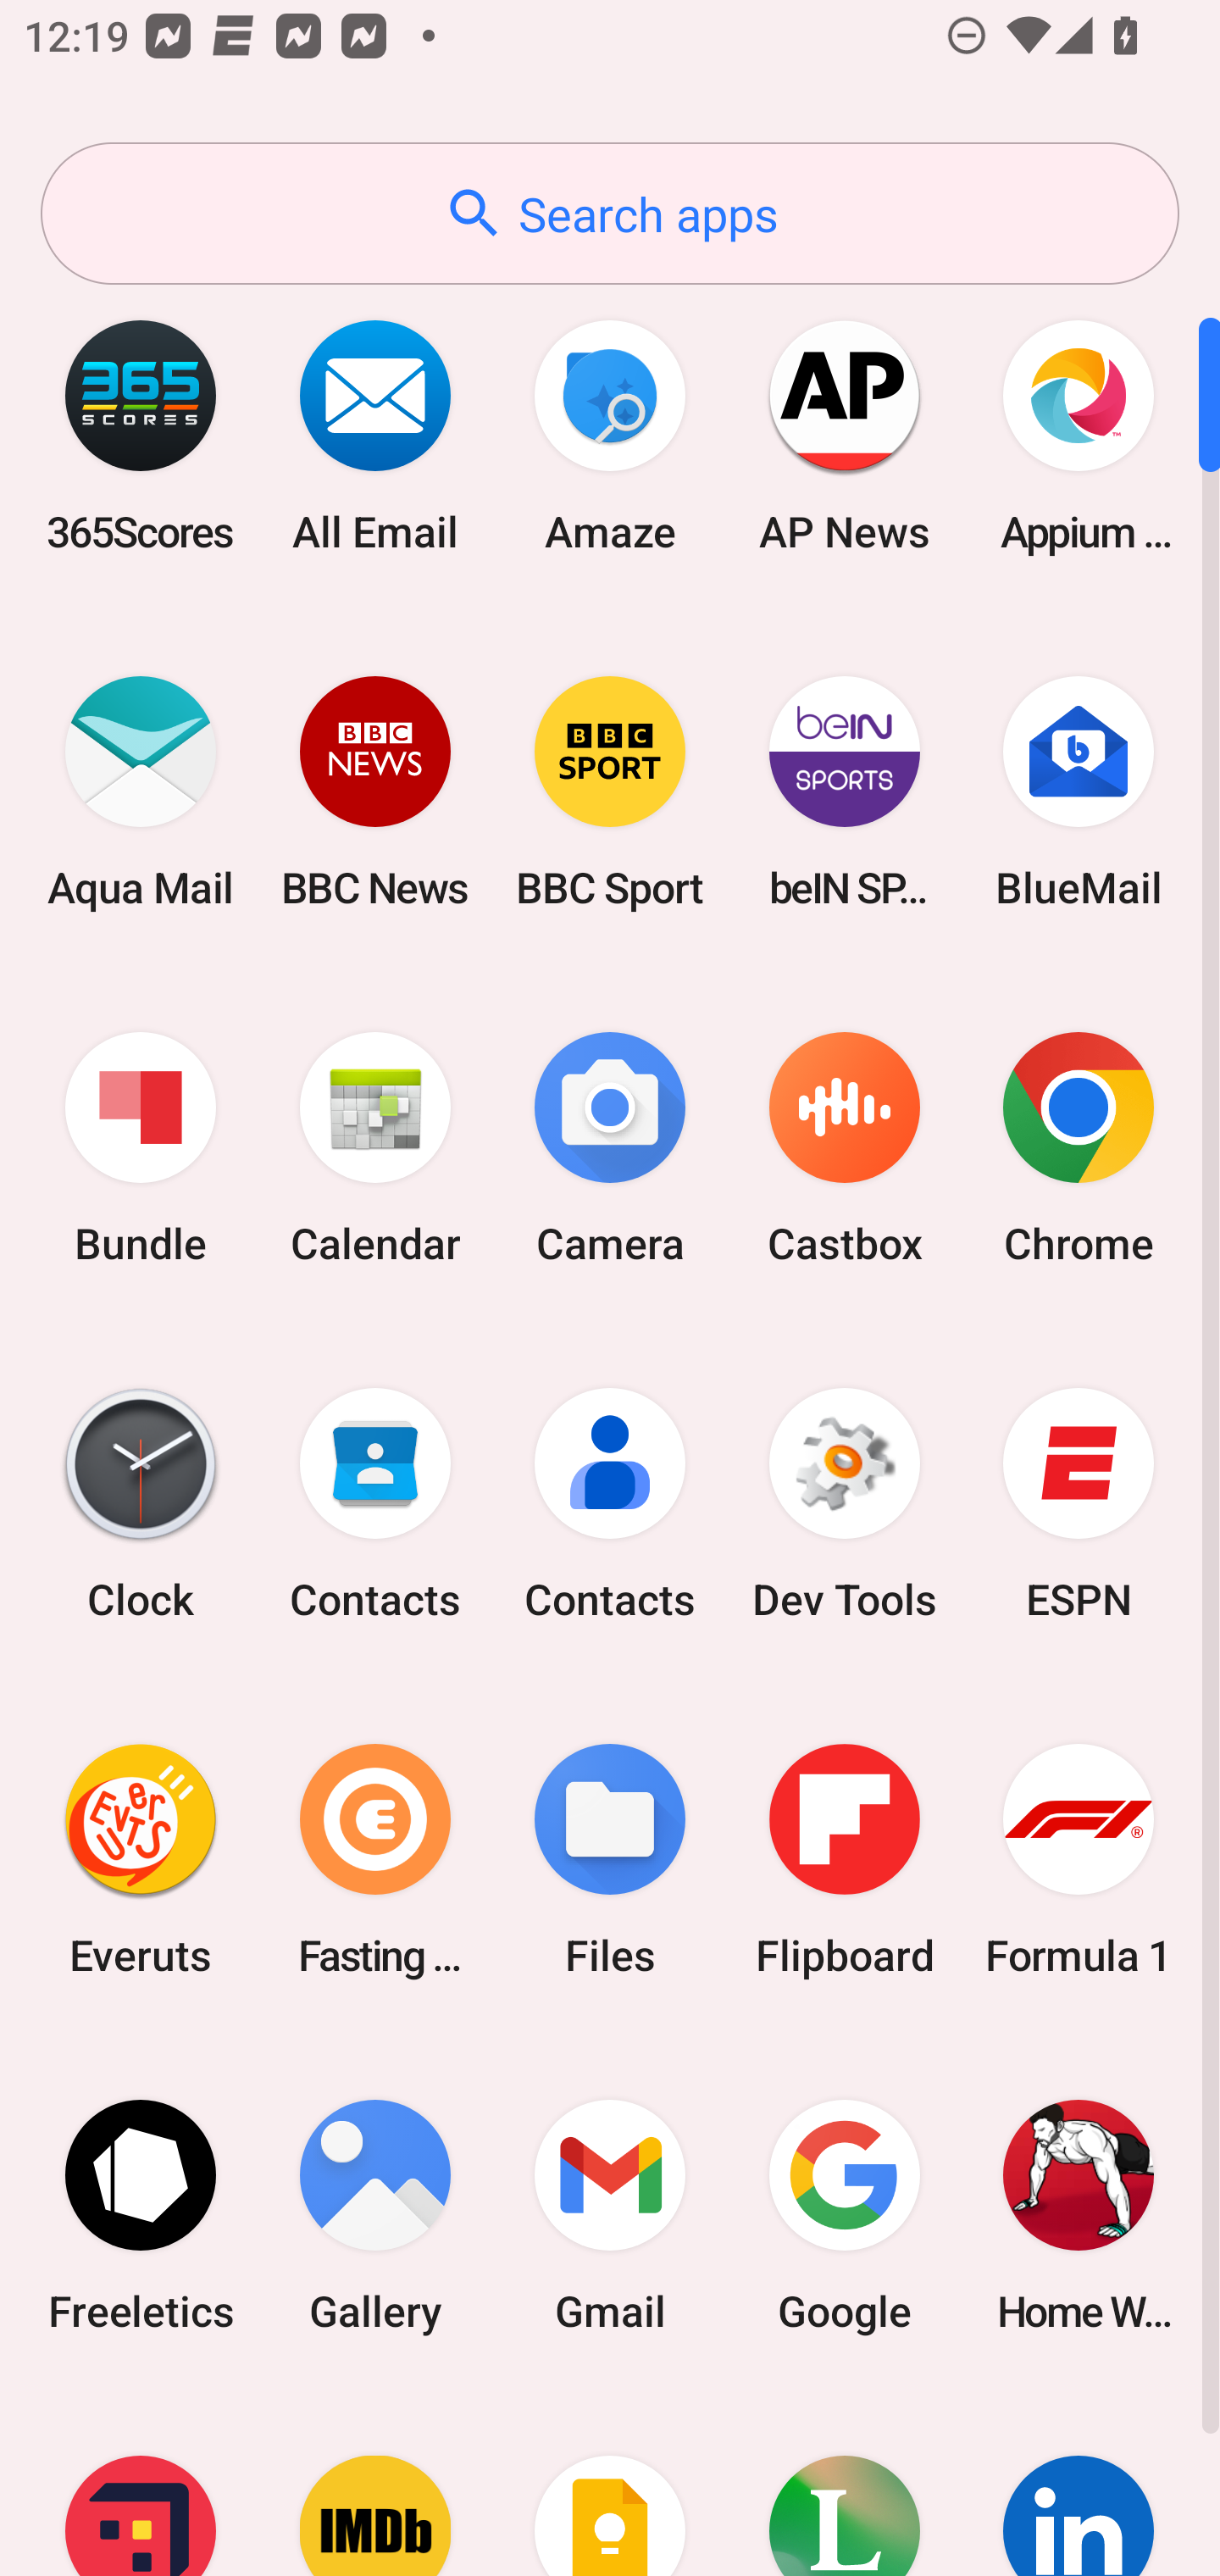 This screenshot has height=2576, width=1220. I want to click on Google, so click(844, 2215).